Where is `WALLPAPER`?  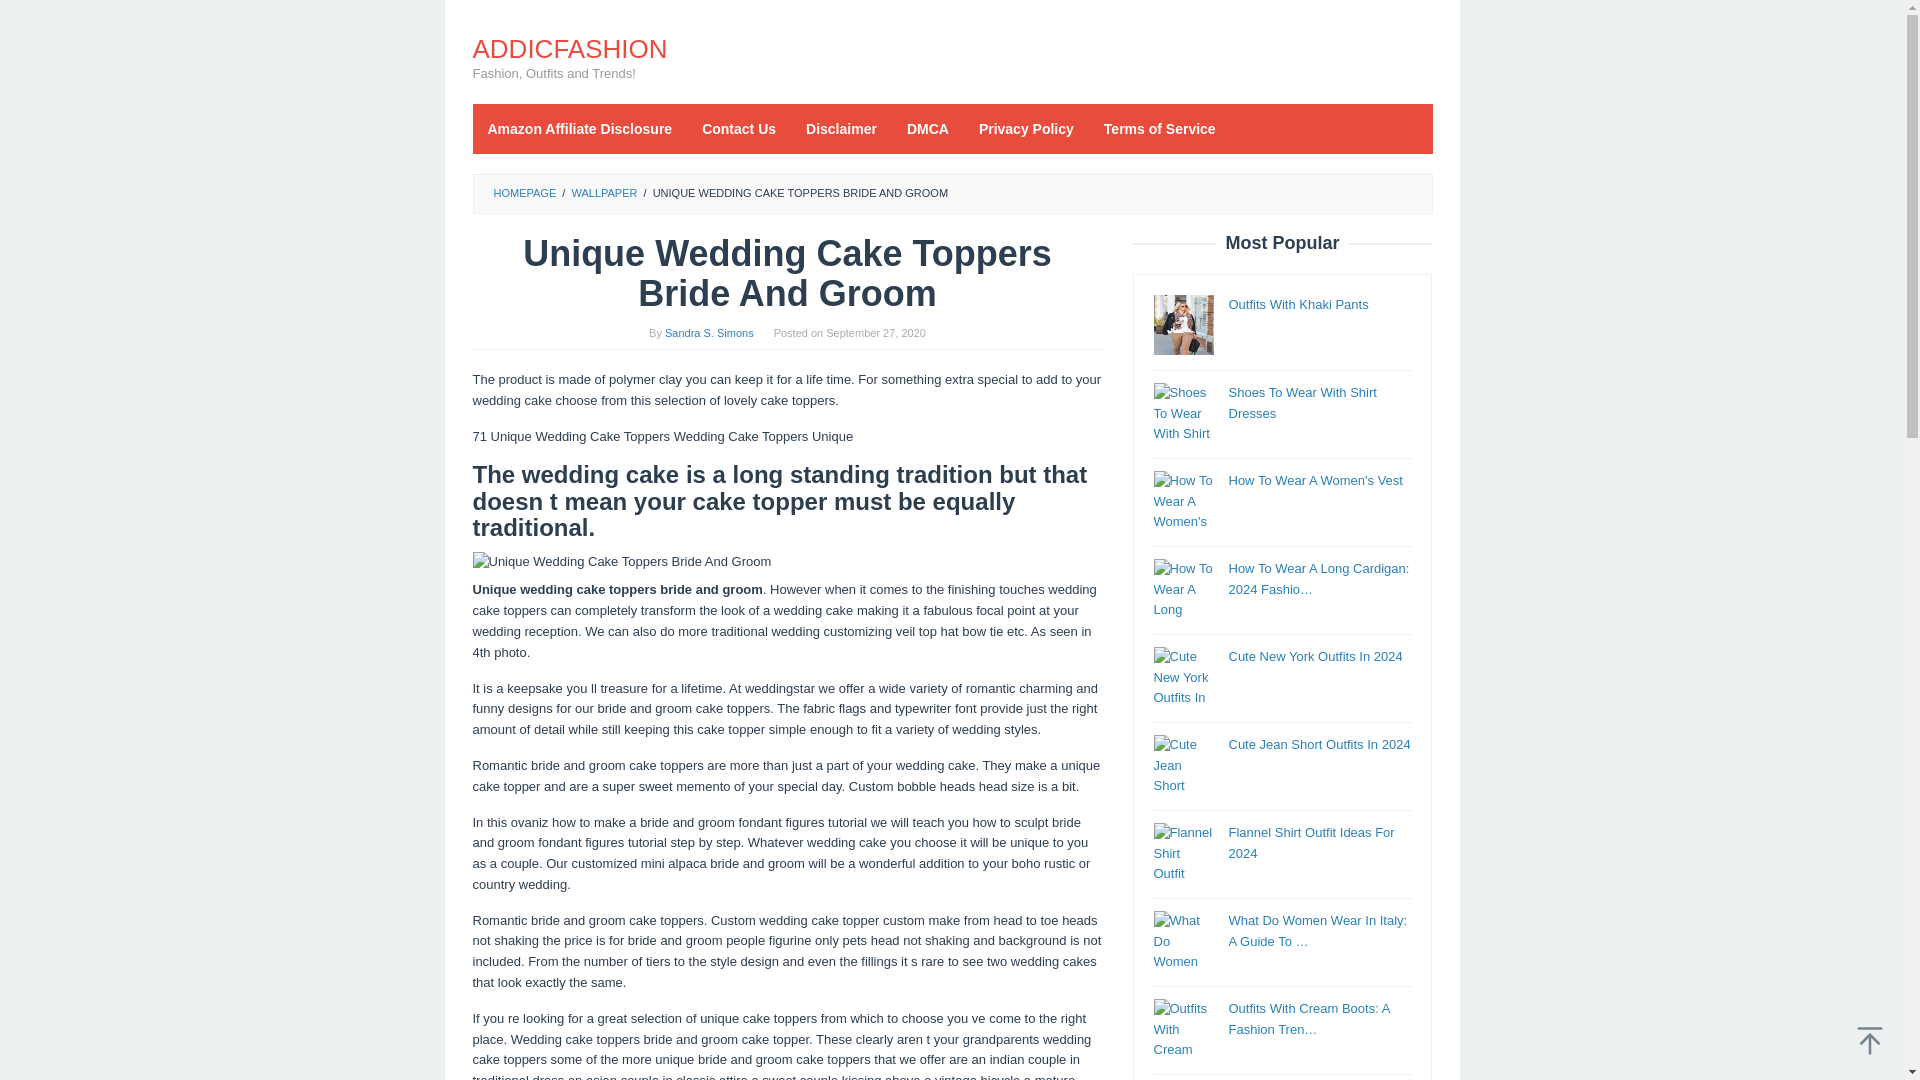 WALLPAPER is located at coordinates (604, 192).